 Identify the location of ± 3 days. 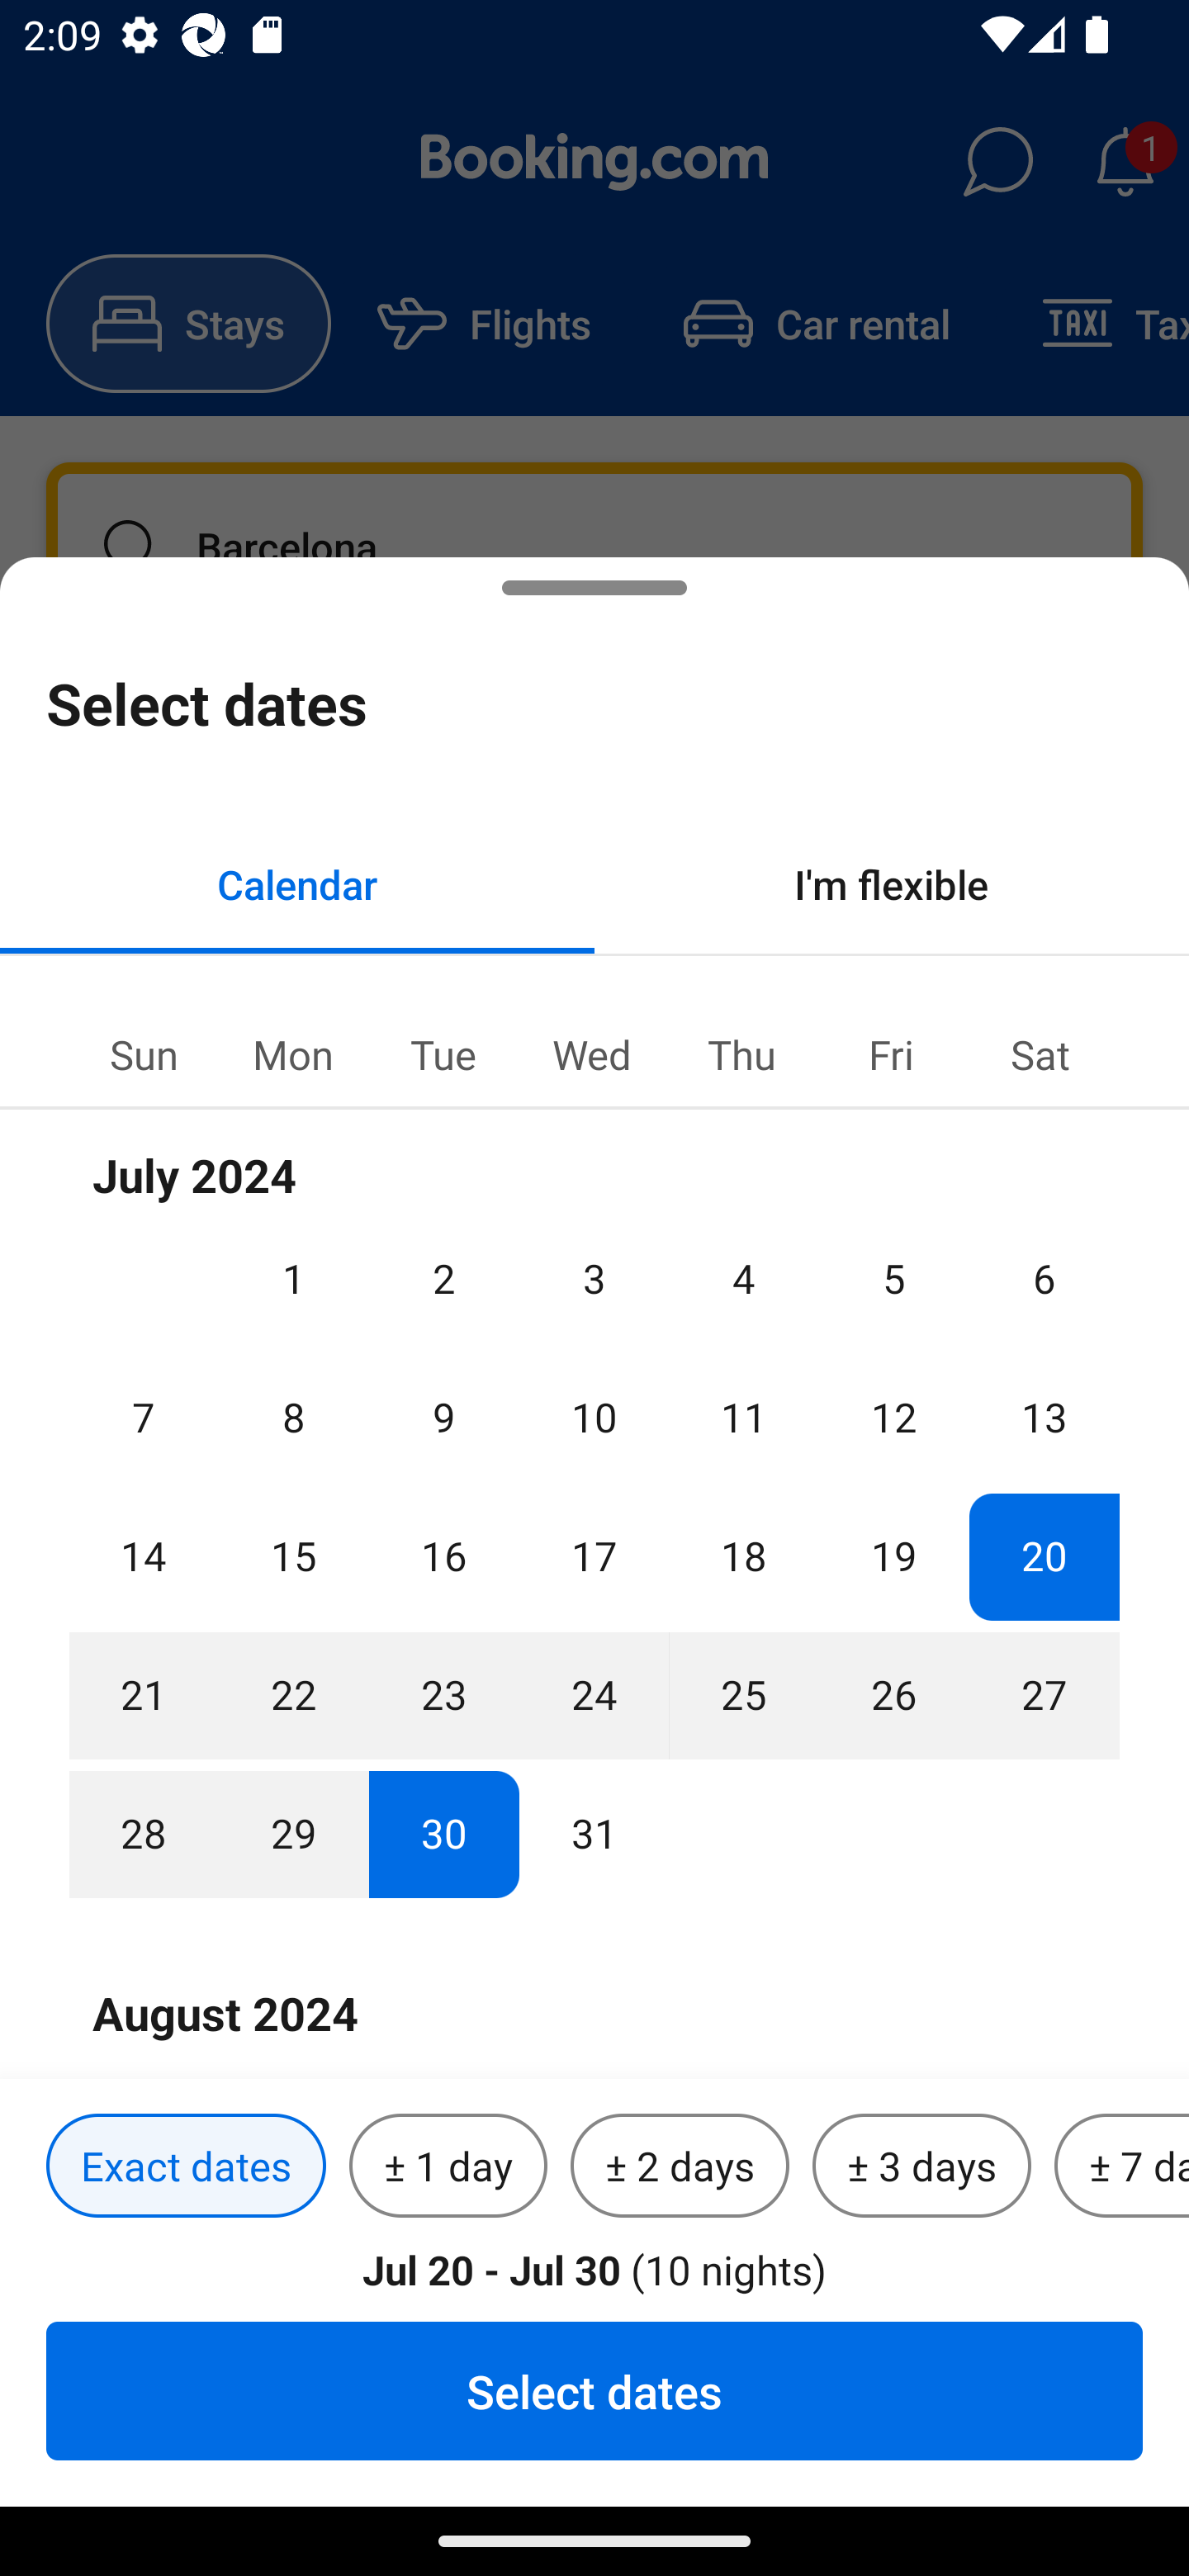
(921, 2166).